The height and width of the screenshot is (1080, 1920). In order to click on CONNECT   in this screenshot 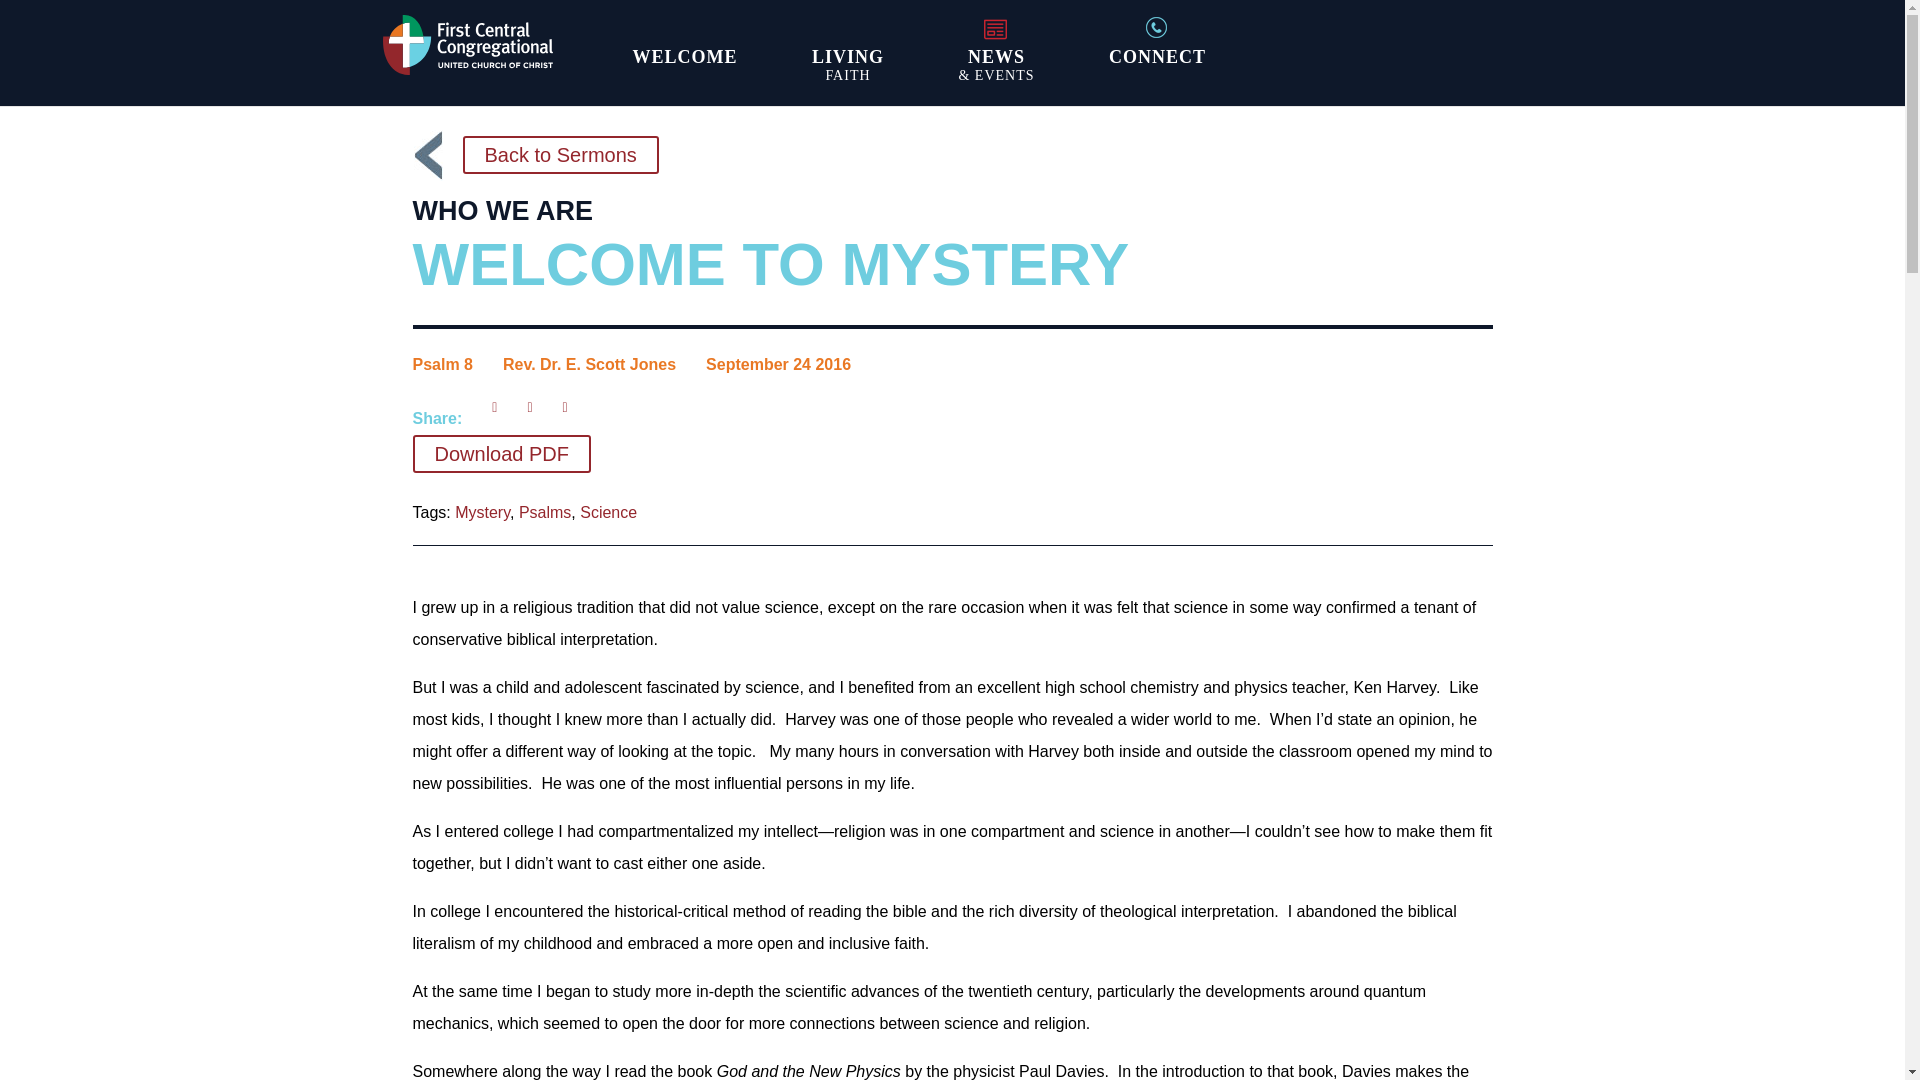, I will do `click(1156, 66)`.